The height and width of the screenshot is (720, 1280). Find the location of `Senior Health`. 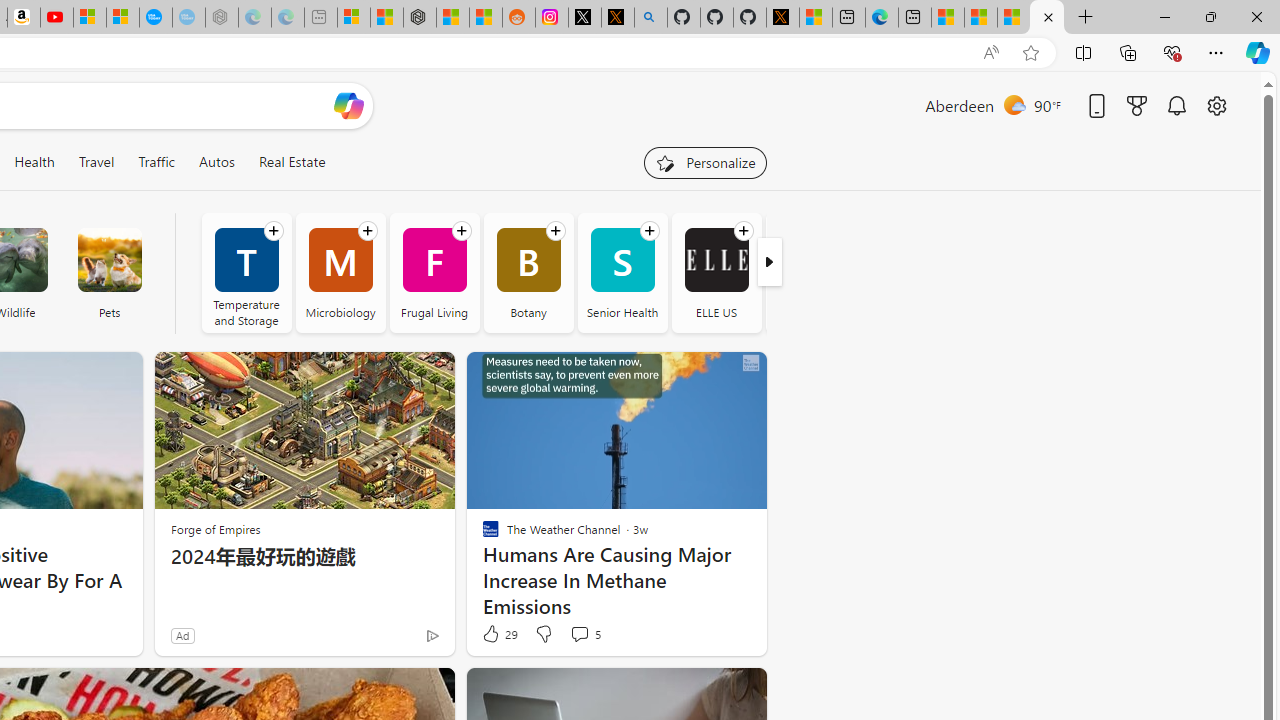

Senior Health is located at coordinates (622, 272).